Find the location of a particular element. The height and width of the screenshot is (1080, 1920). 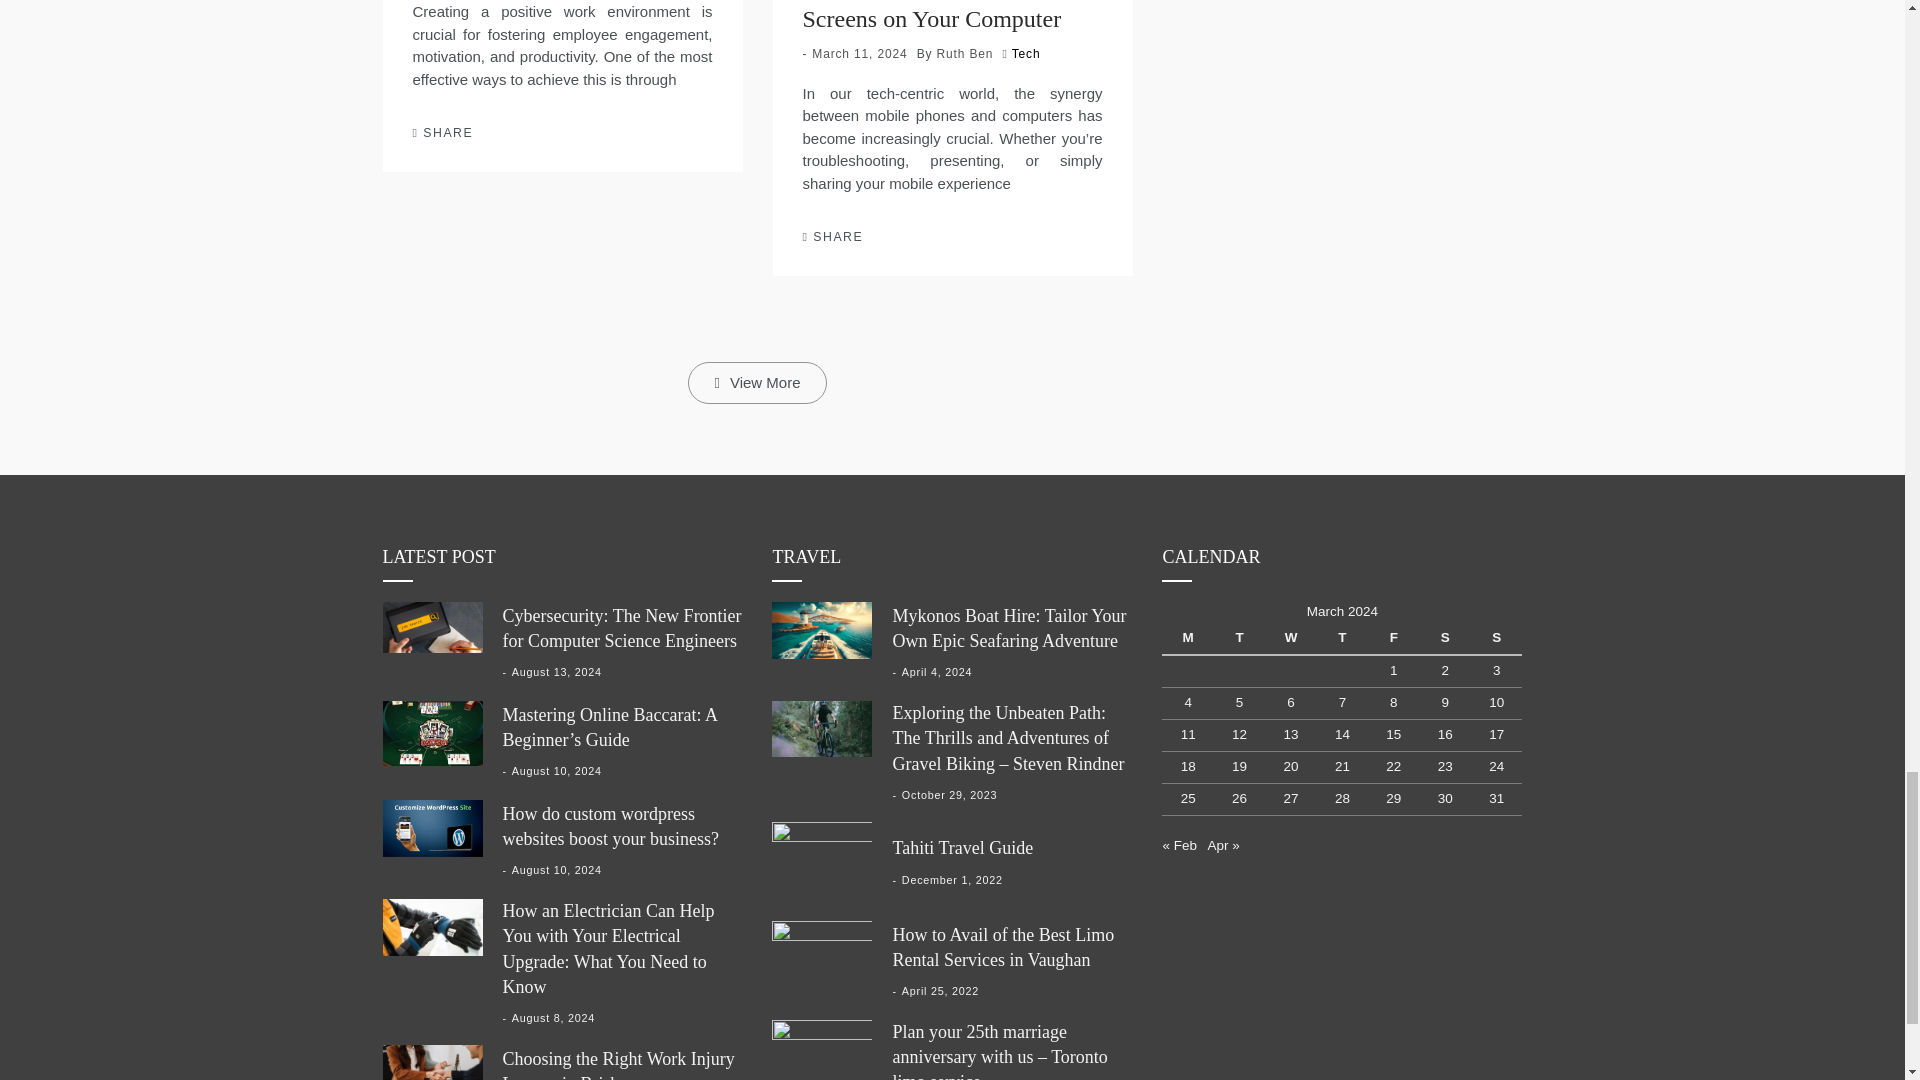

Tuesday is located at coordinates (1239, 638).